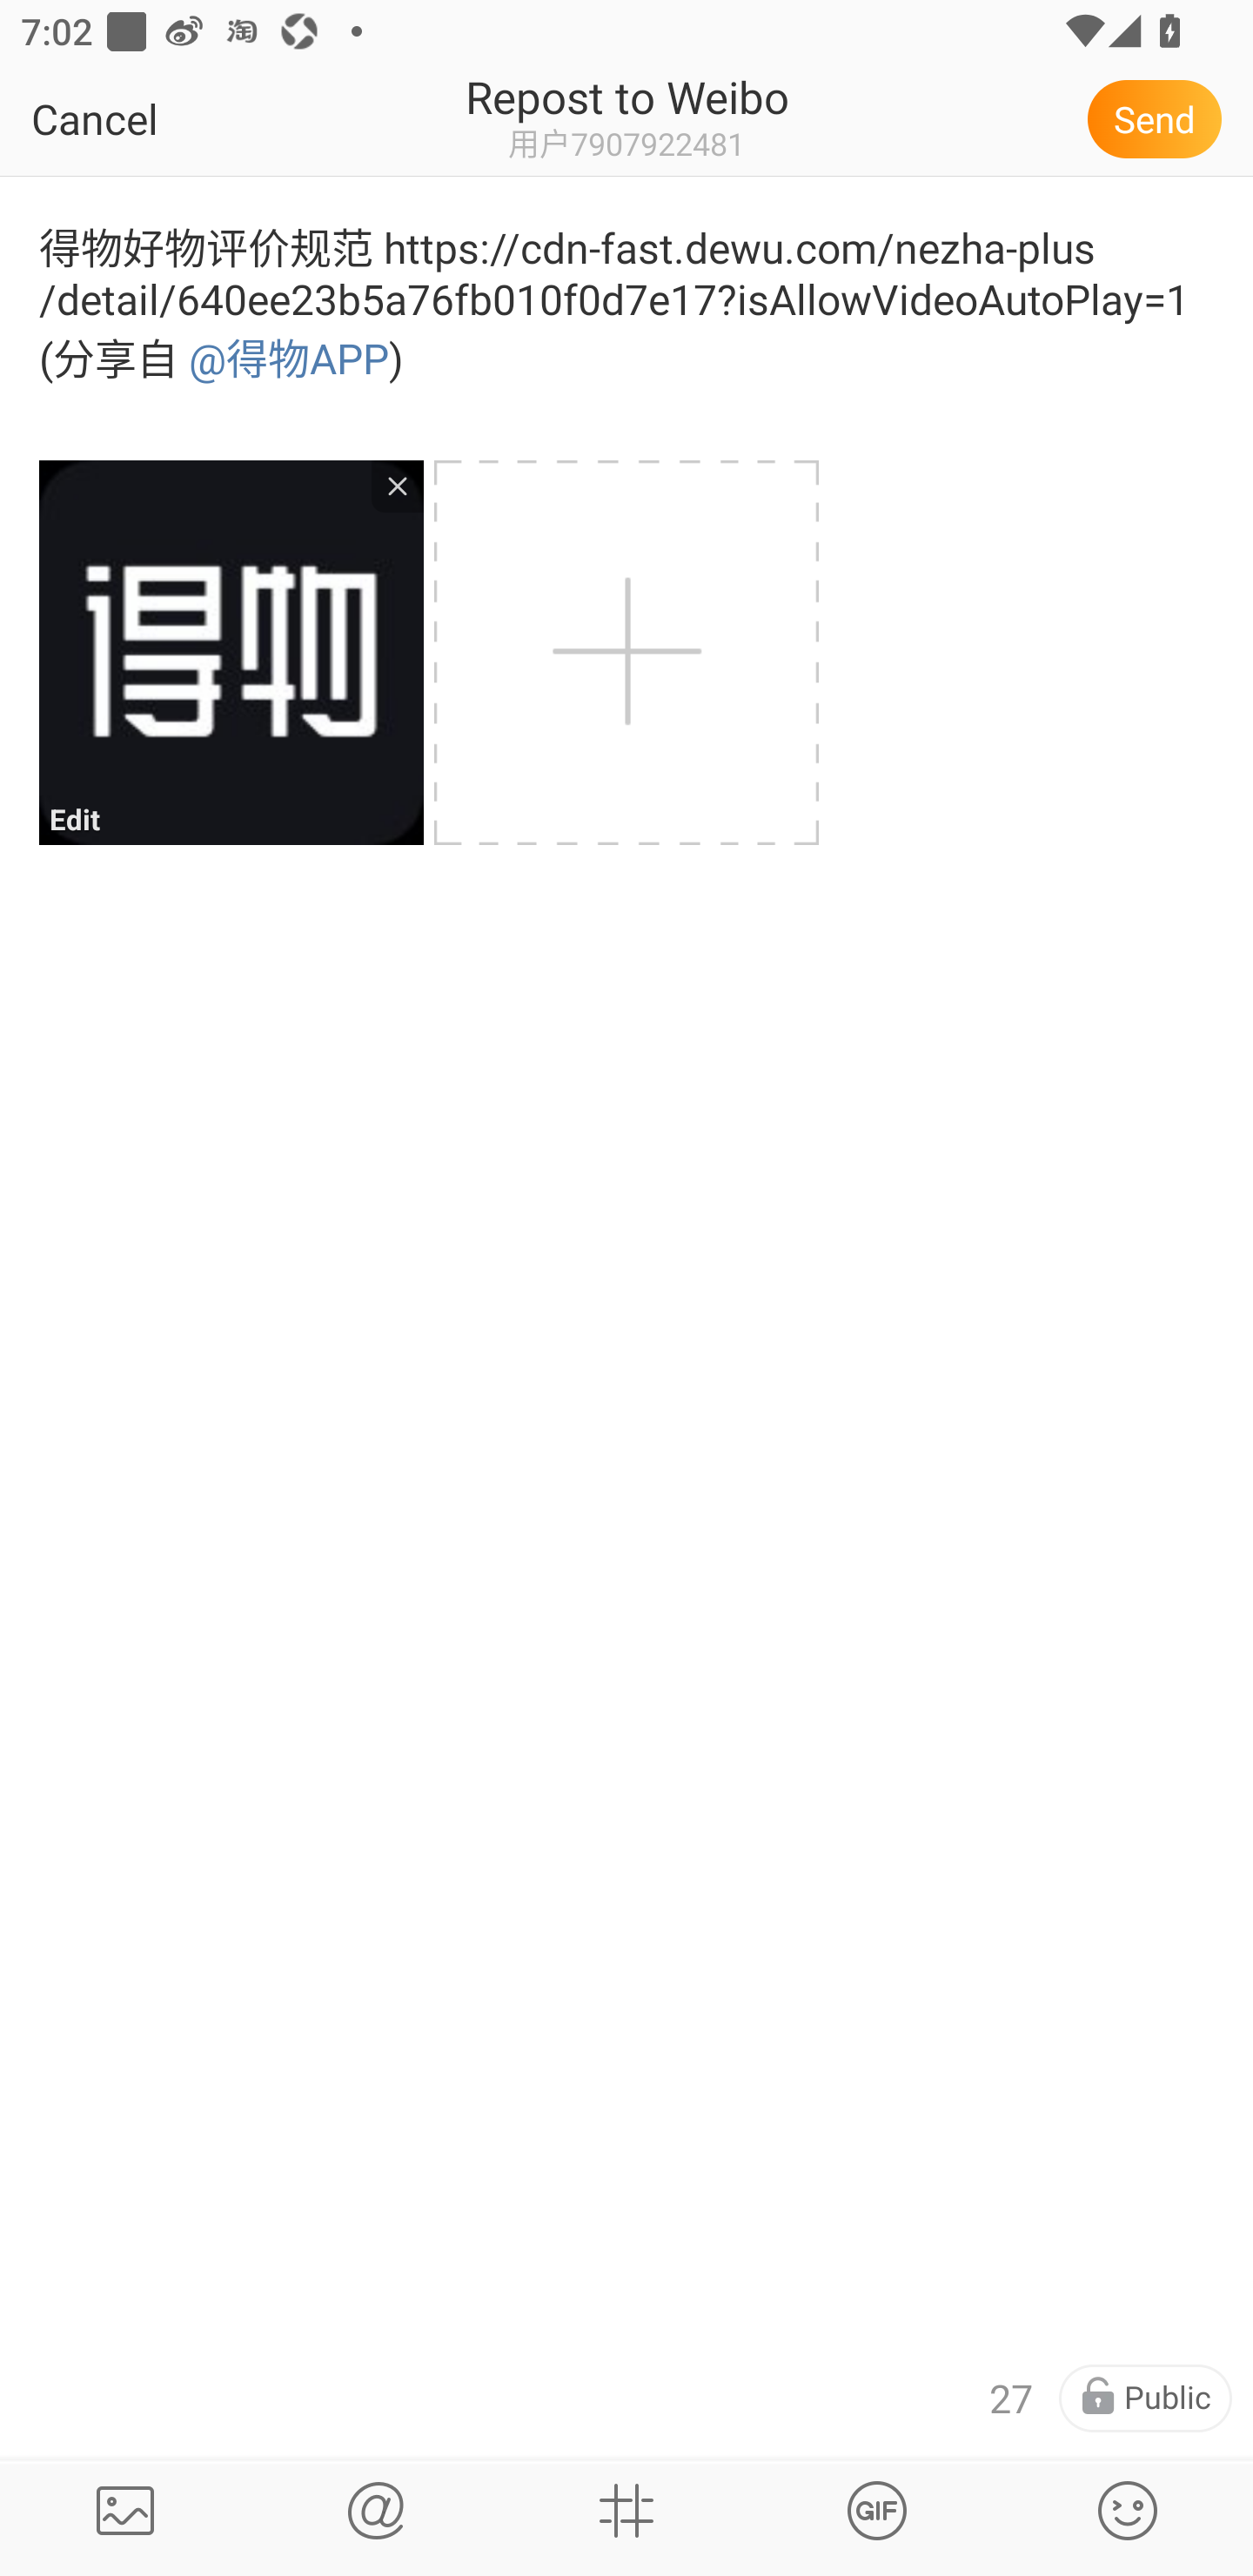 The height and width of the screenshot is (2576, 1253). What do you see at coordinates (1128, 2510) in the screenshot?
I see `请插入表情` at bounding box center [1128, 2510].